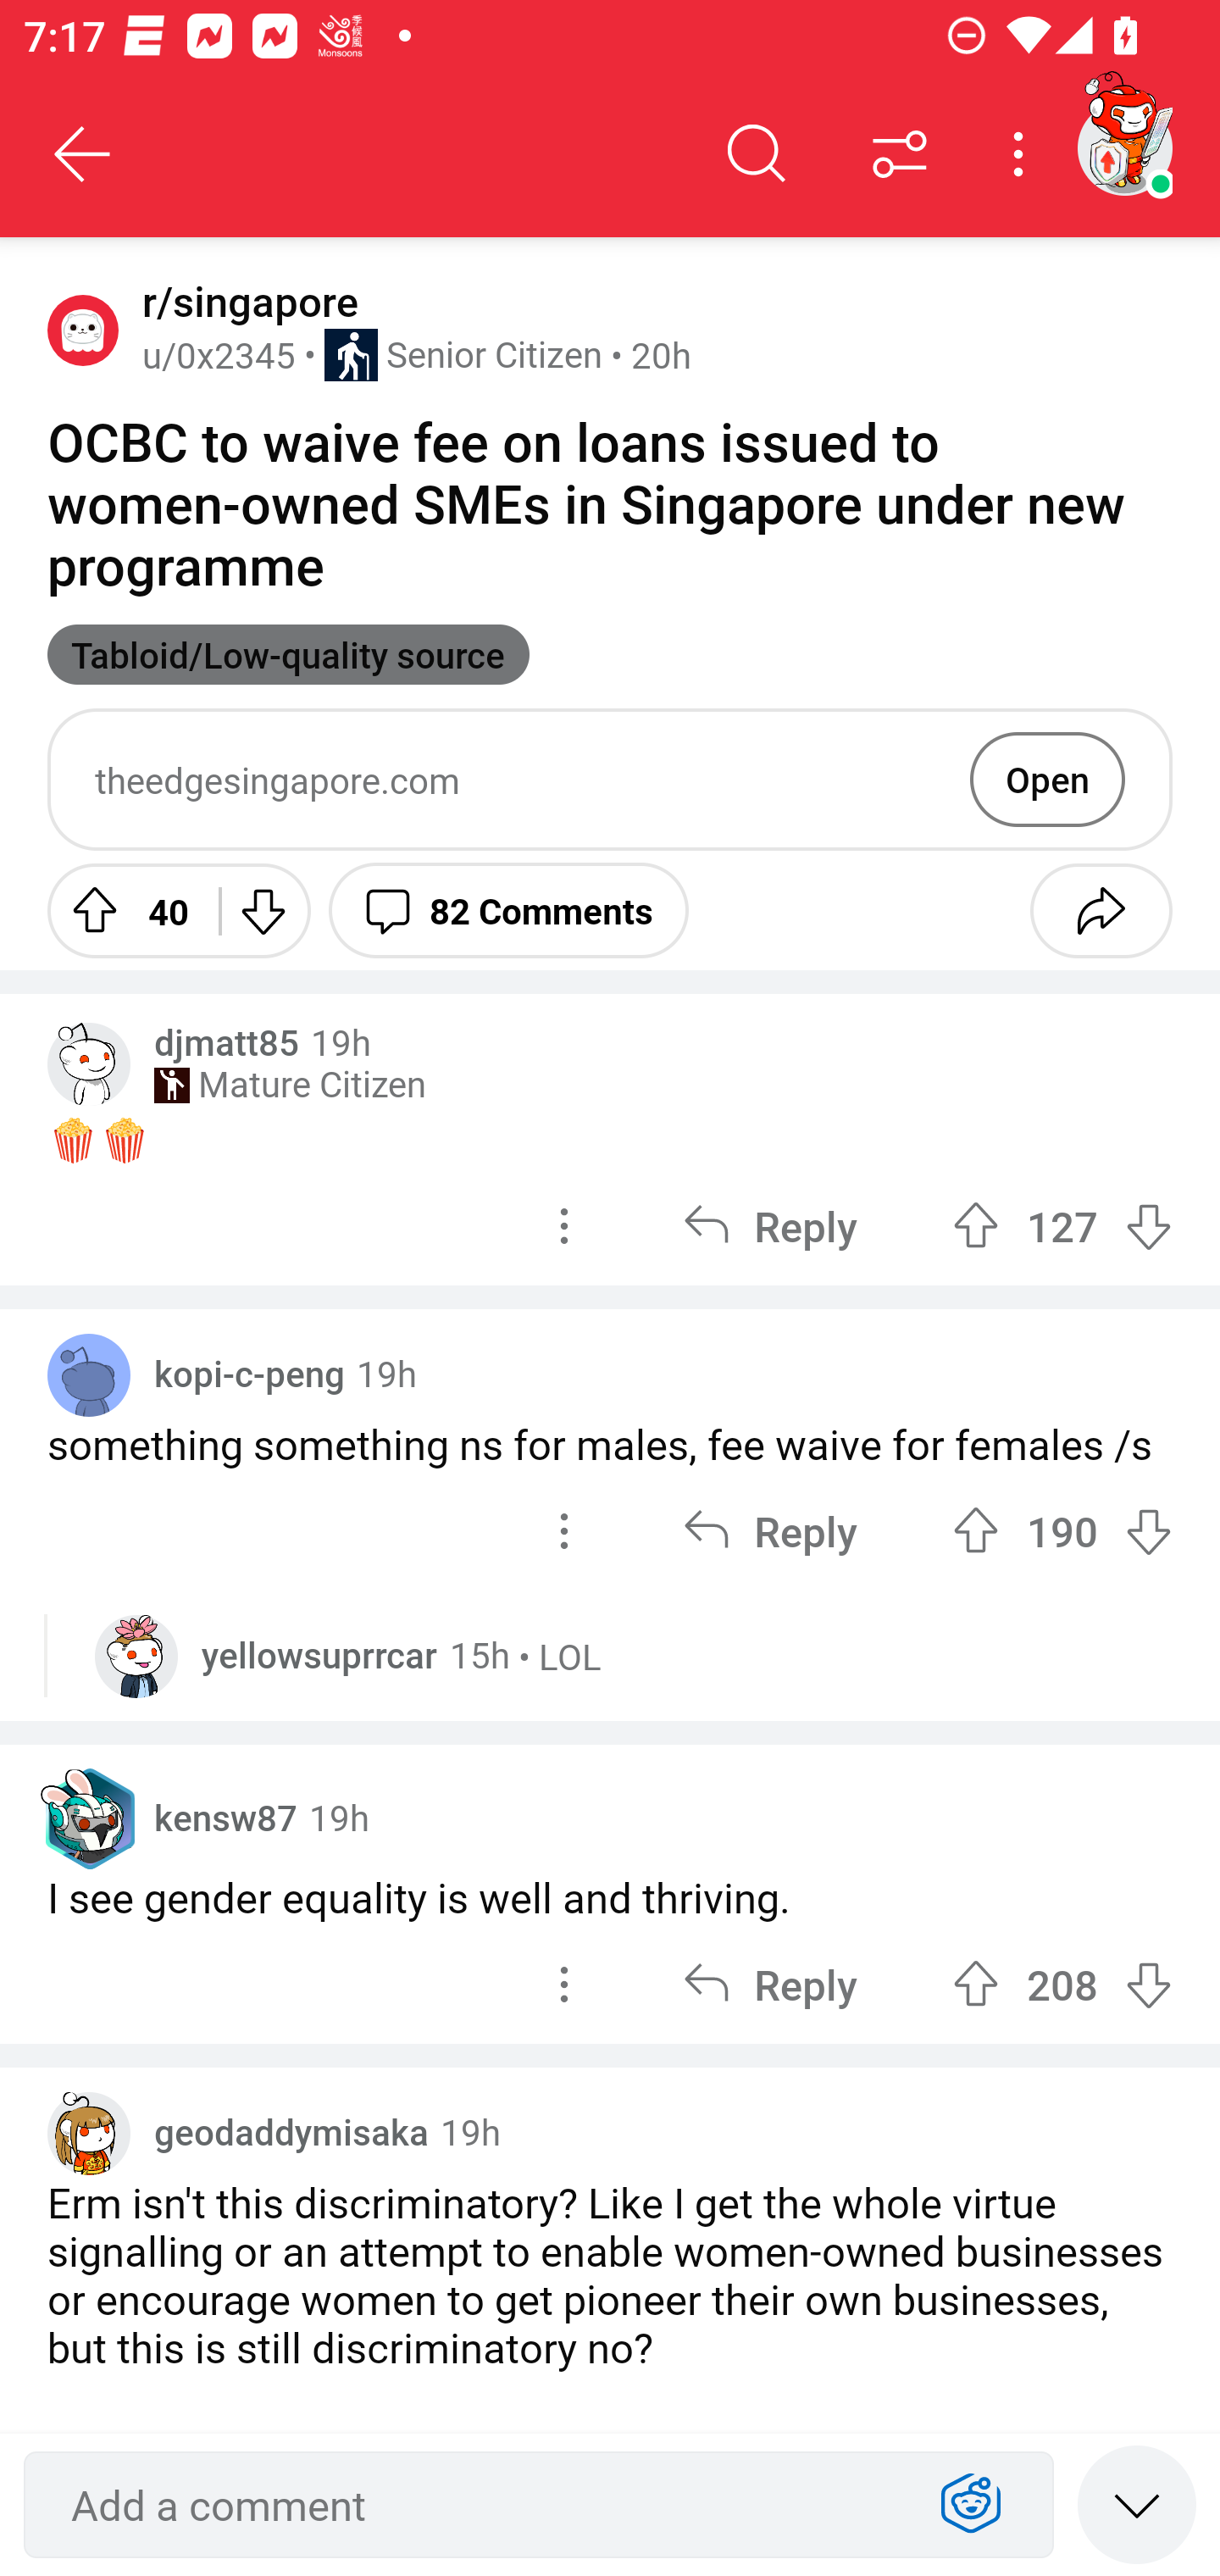 Image resolution: width=1220 pixels, height=2576 pixels. Describe the element at coordinates (1047, 779) in the screenshot. I see `Open` at that location.